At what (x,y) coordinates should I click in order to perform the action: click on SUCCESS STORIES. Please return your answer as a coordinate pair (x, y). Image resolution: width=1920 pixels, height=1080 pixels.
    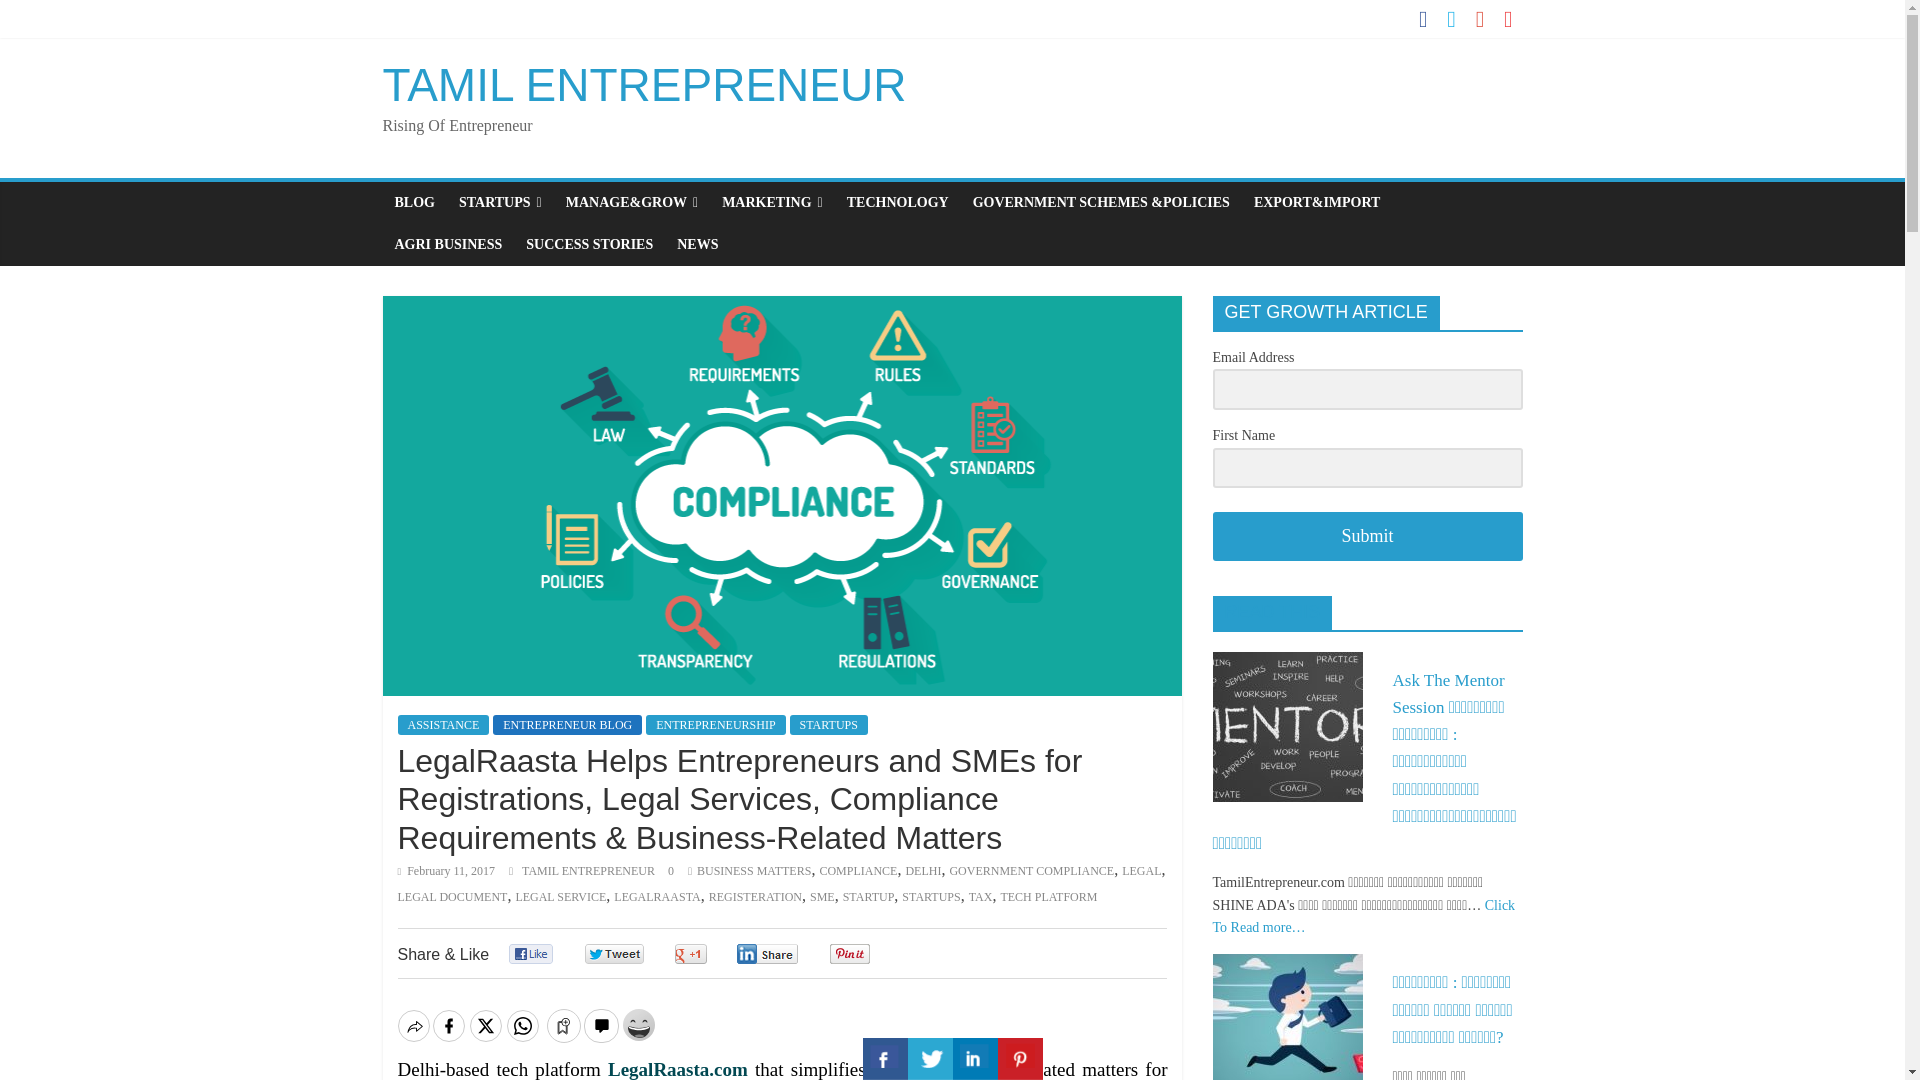
    Looking at the image, I should click on (589, 244).